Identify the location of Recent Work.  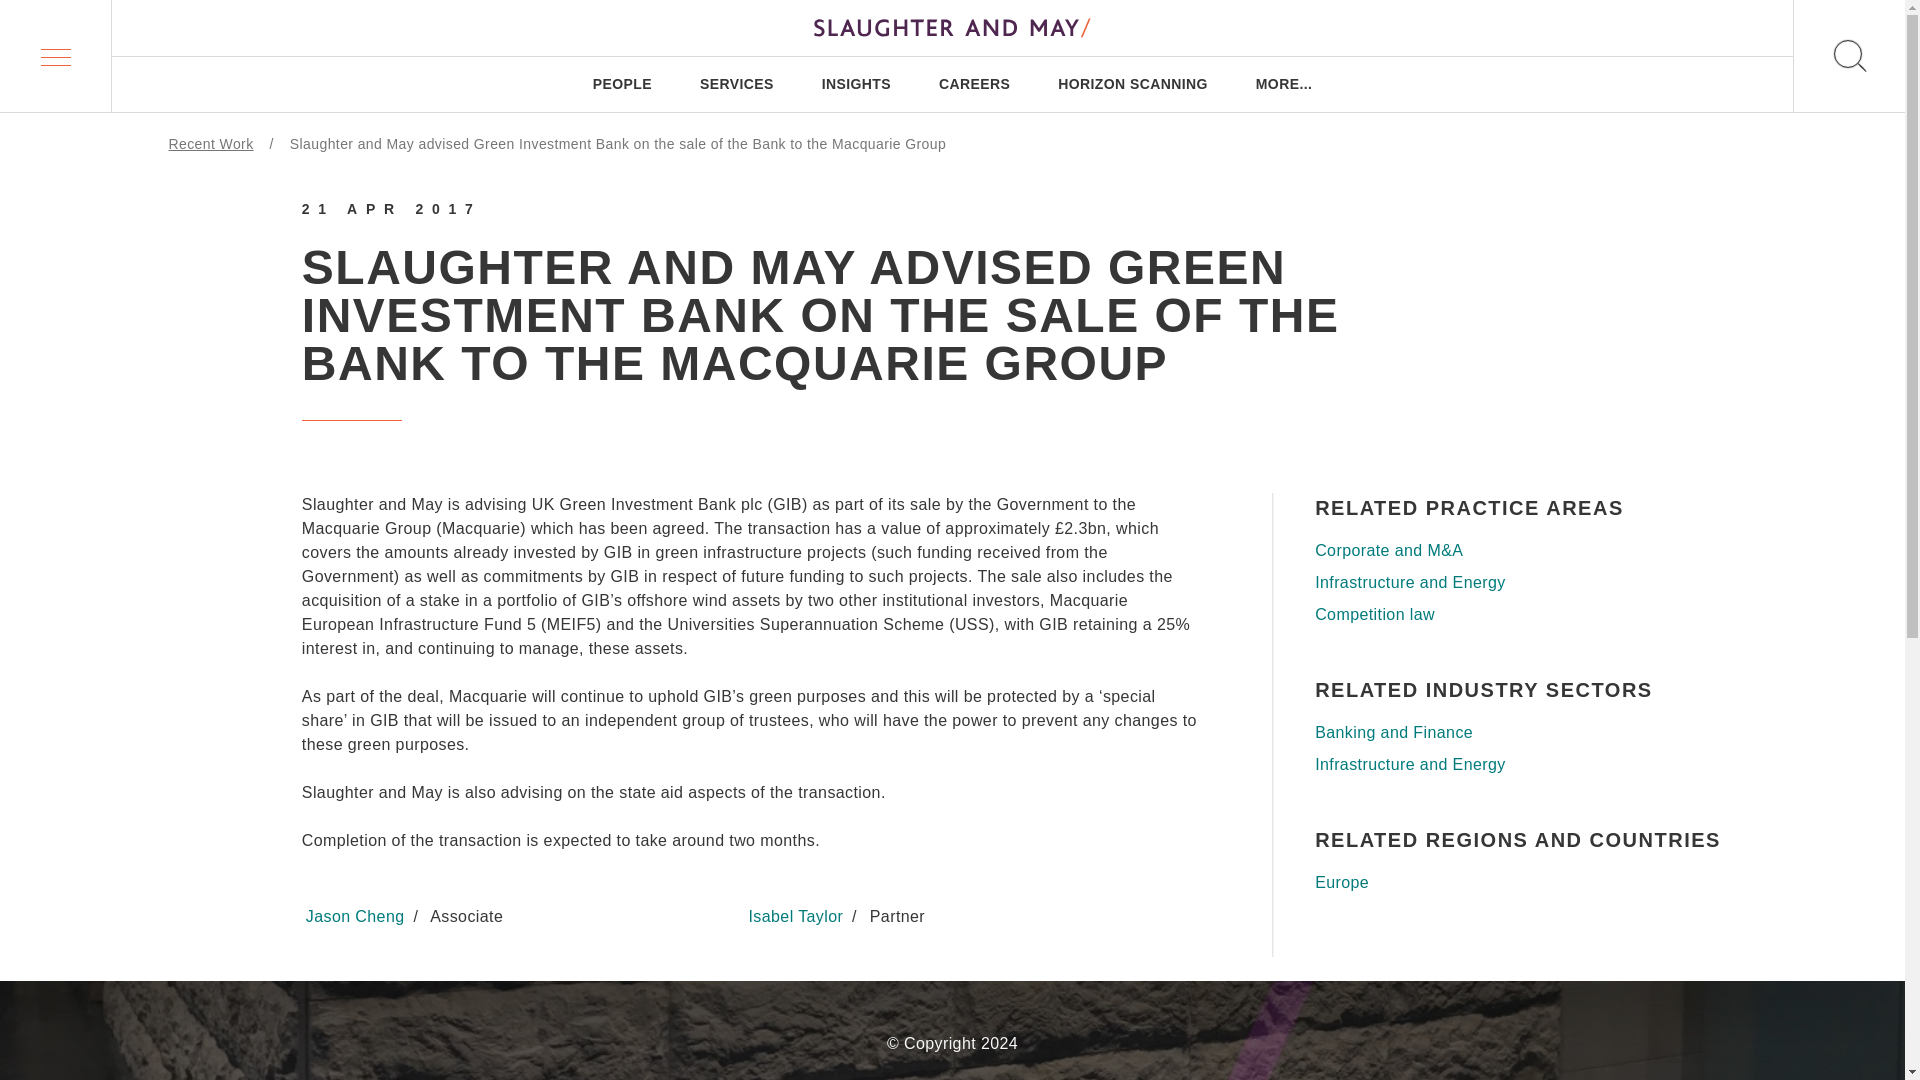
(210, 144).